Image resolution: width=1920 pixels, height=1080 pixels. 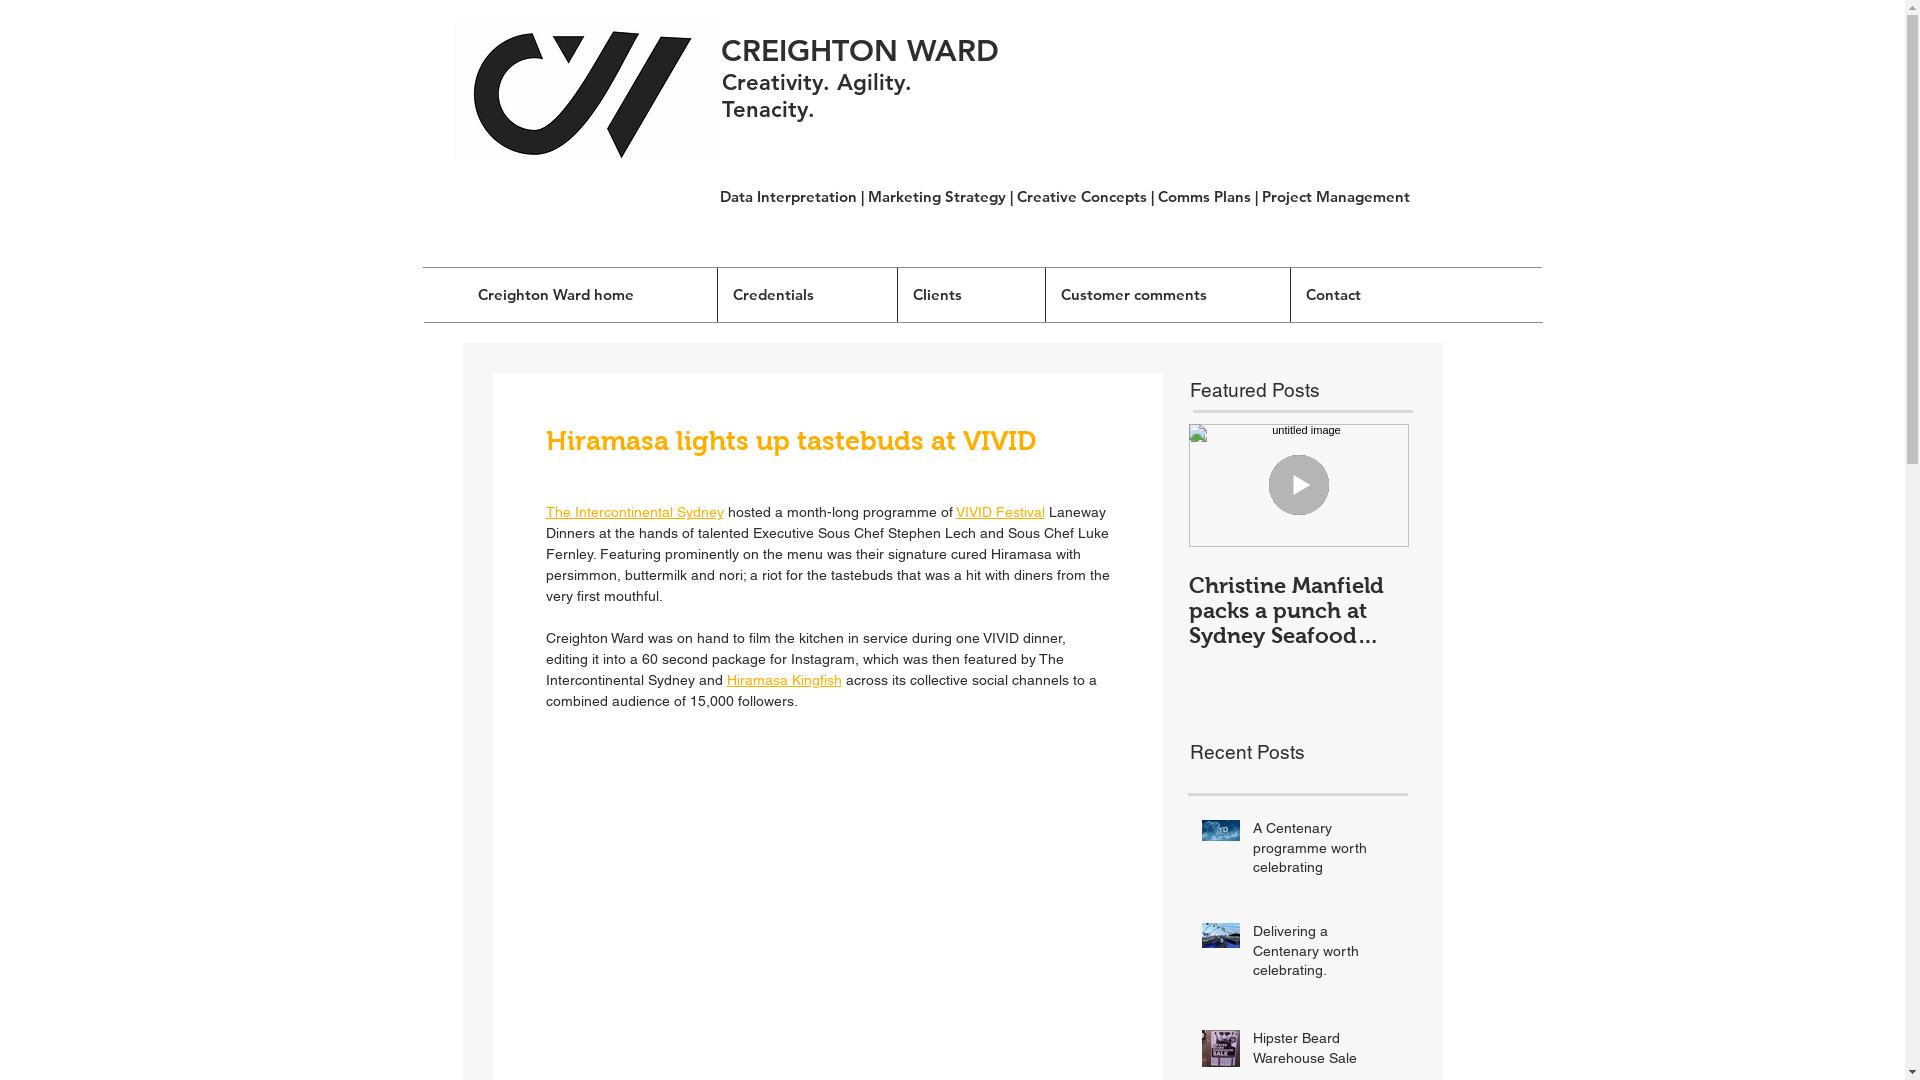 I want to click on Customer comments, so click(x=1168, y=294).